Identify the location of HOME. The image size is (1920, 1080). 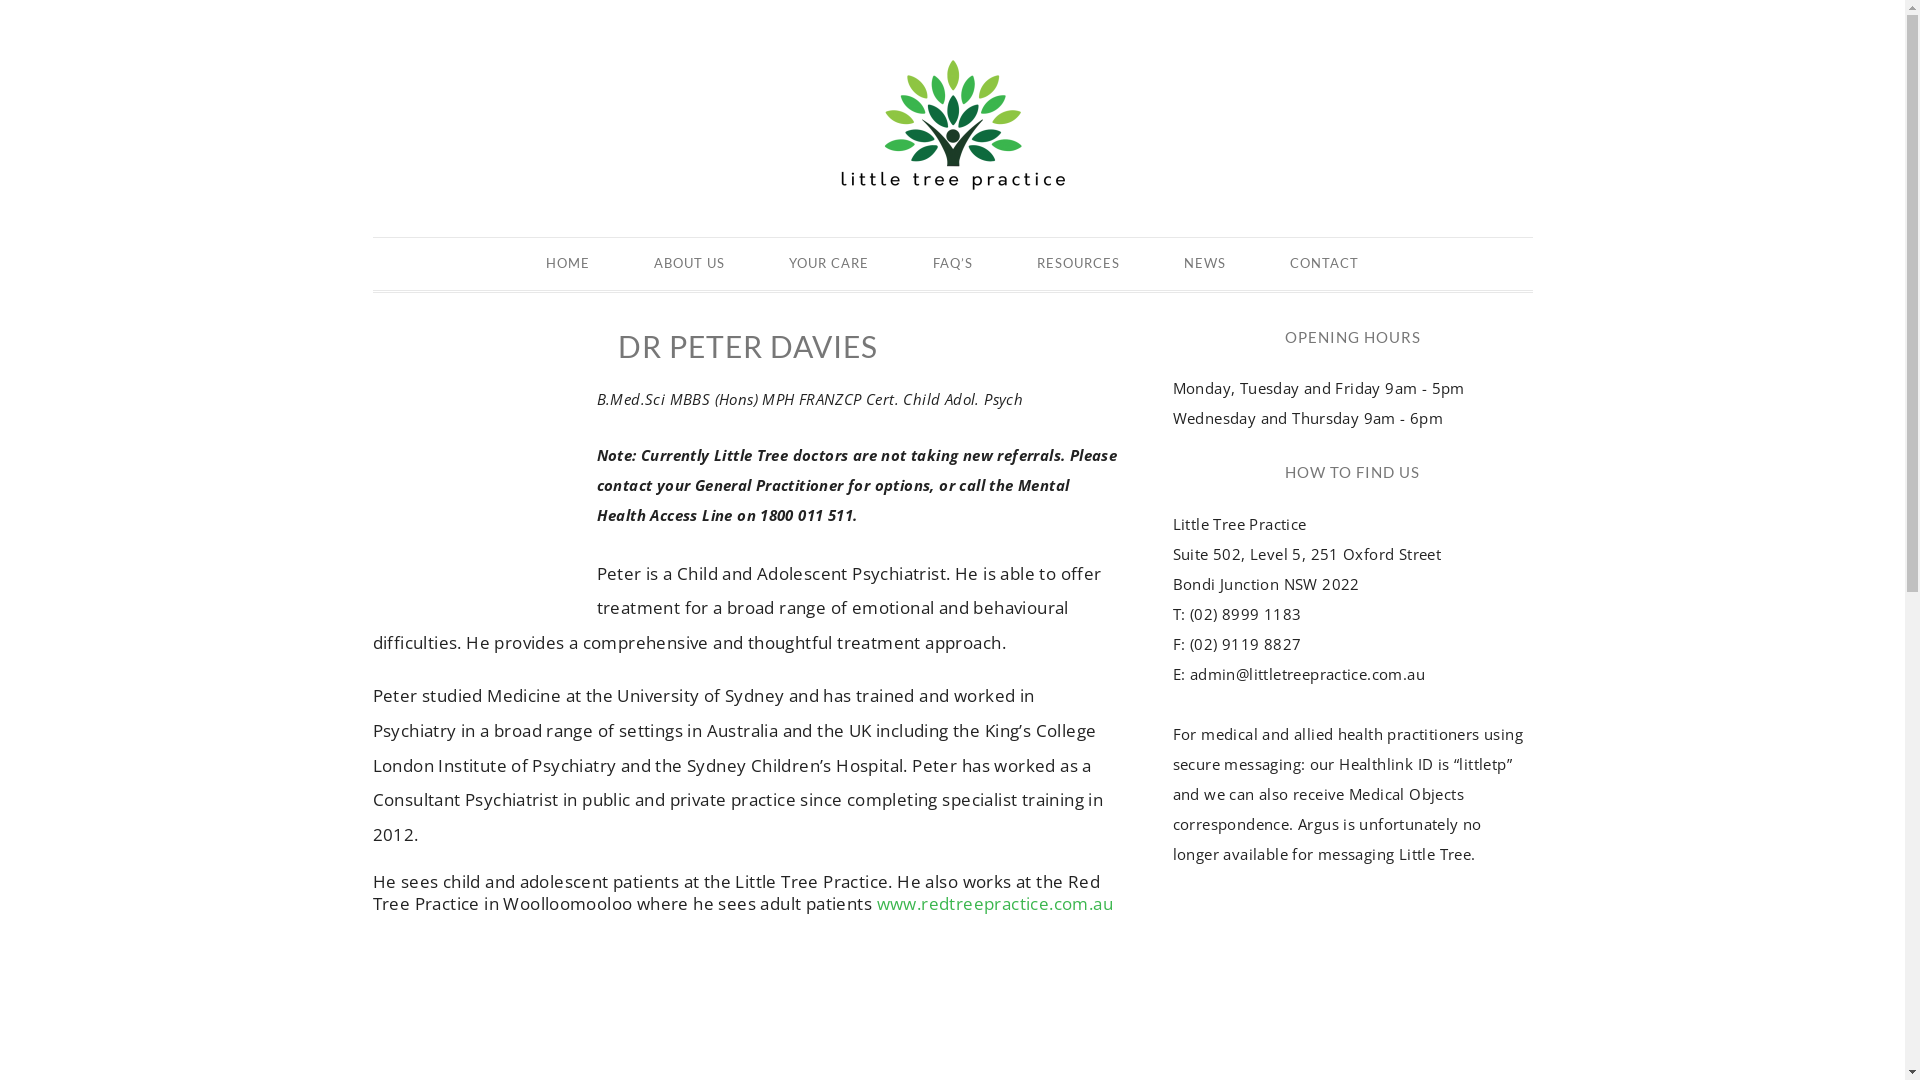
(568, 264).